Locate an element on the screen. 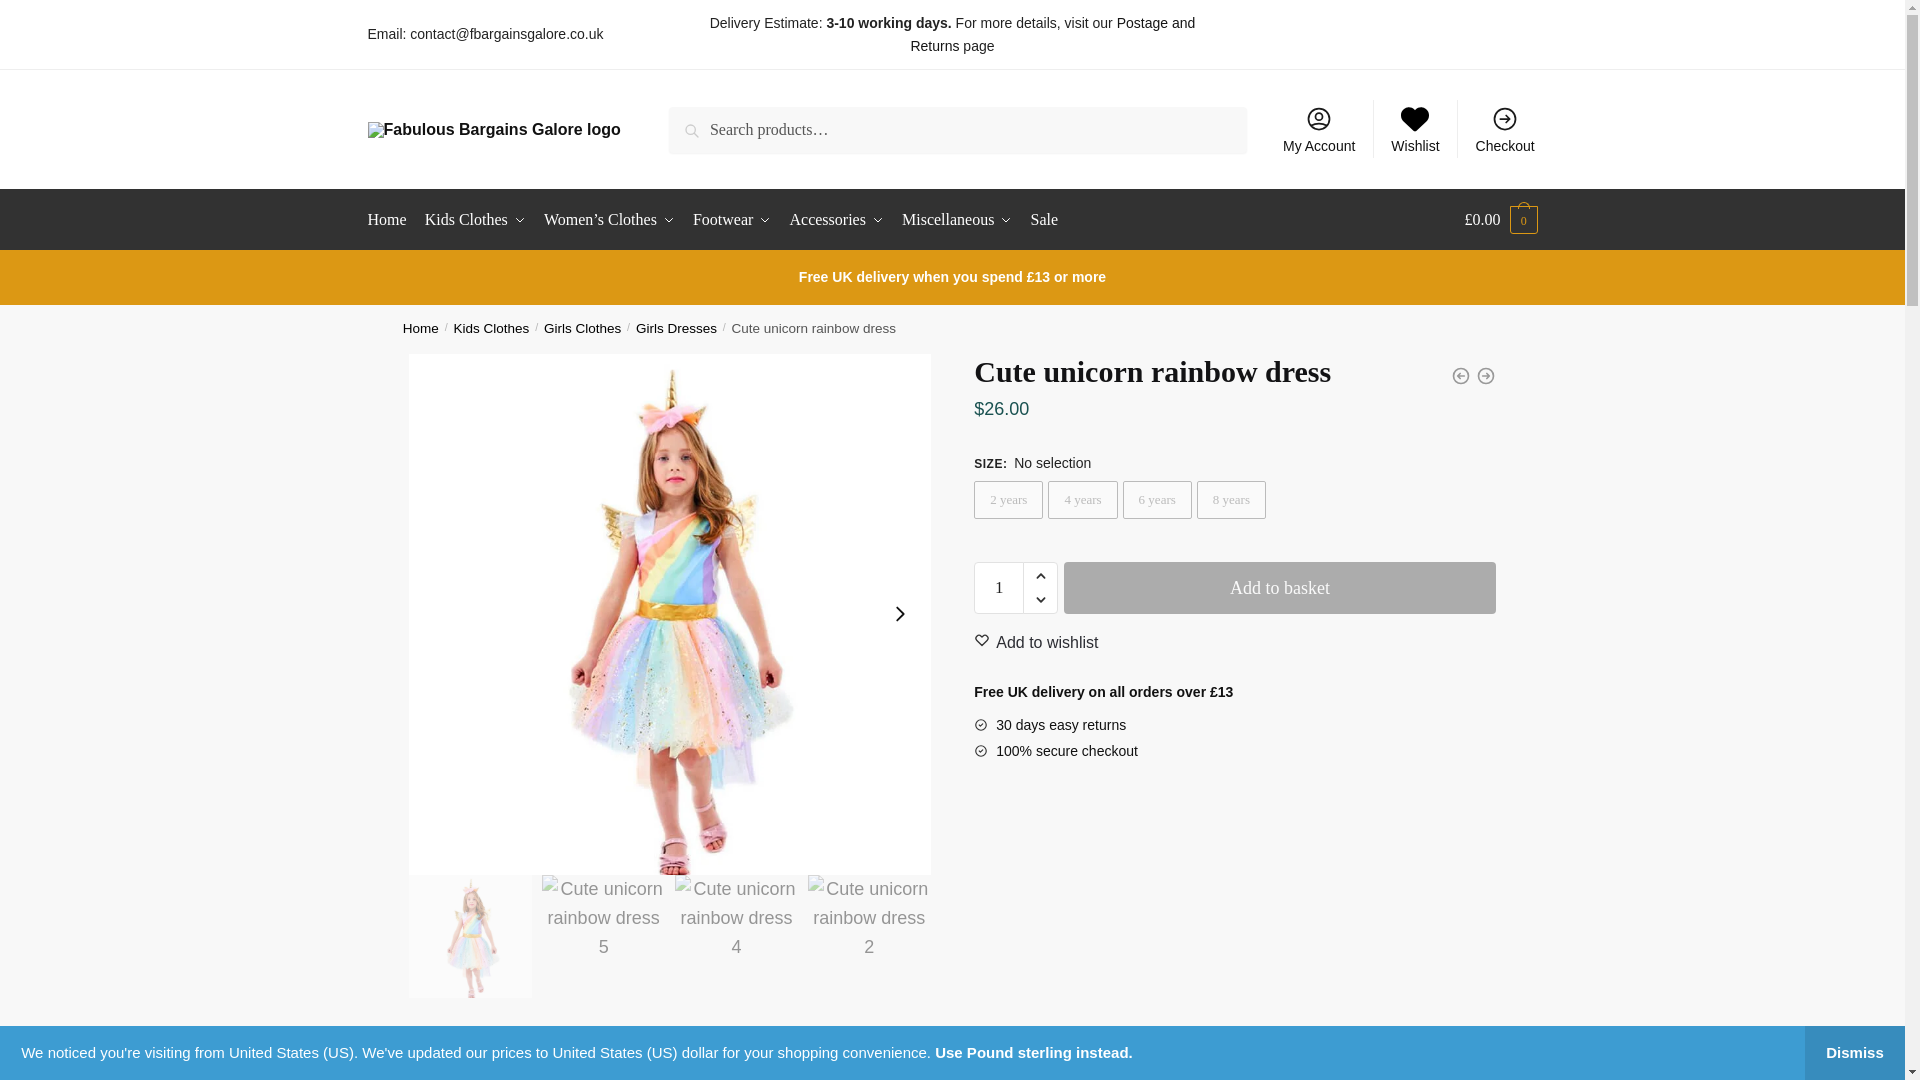 The image size is (1920, 1080). Kids Clothes is located at coordinates (476, 220).